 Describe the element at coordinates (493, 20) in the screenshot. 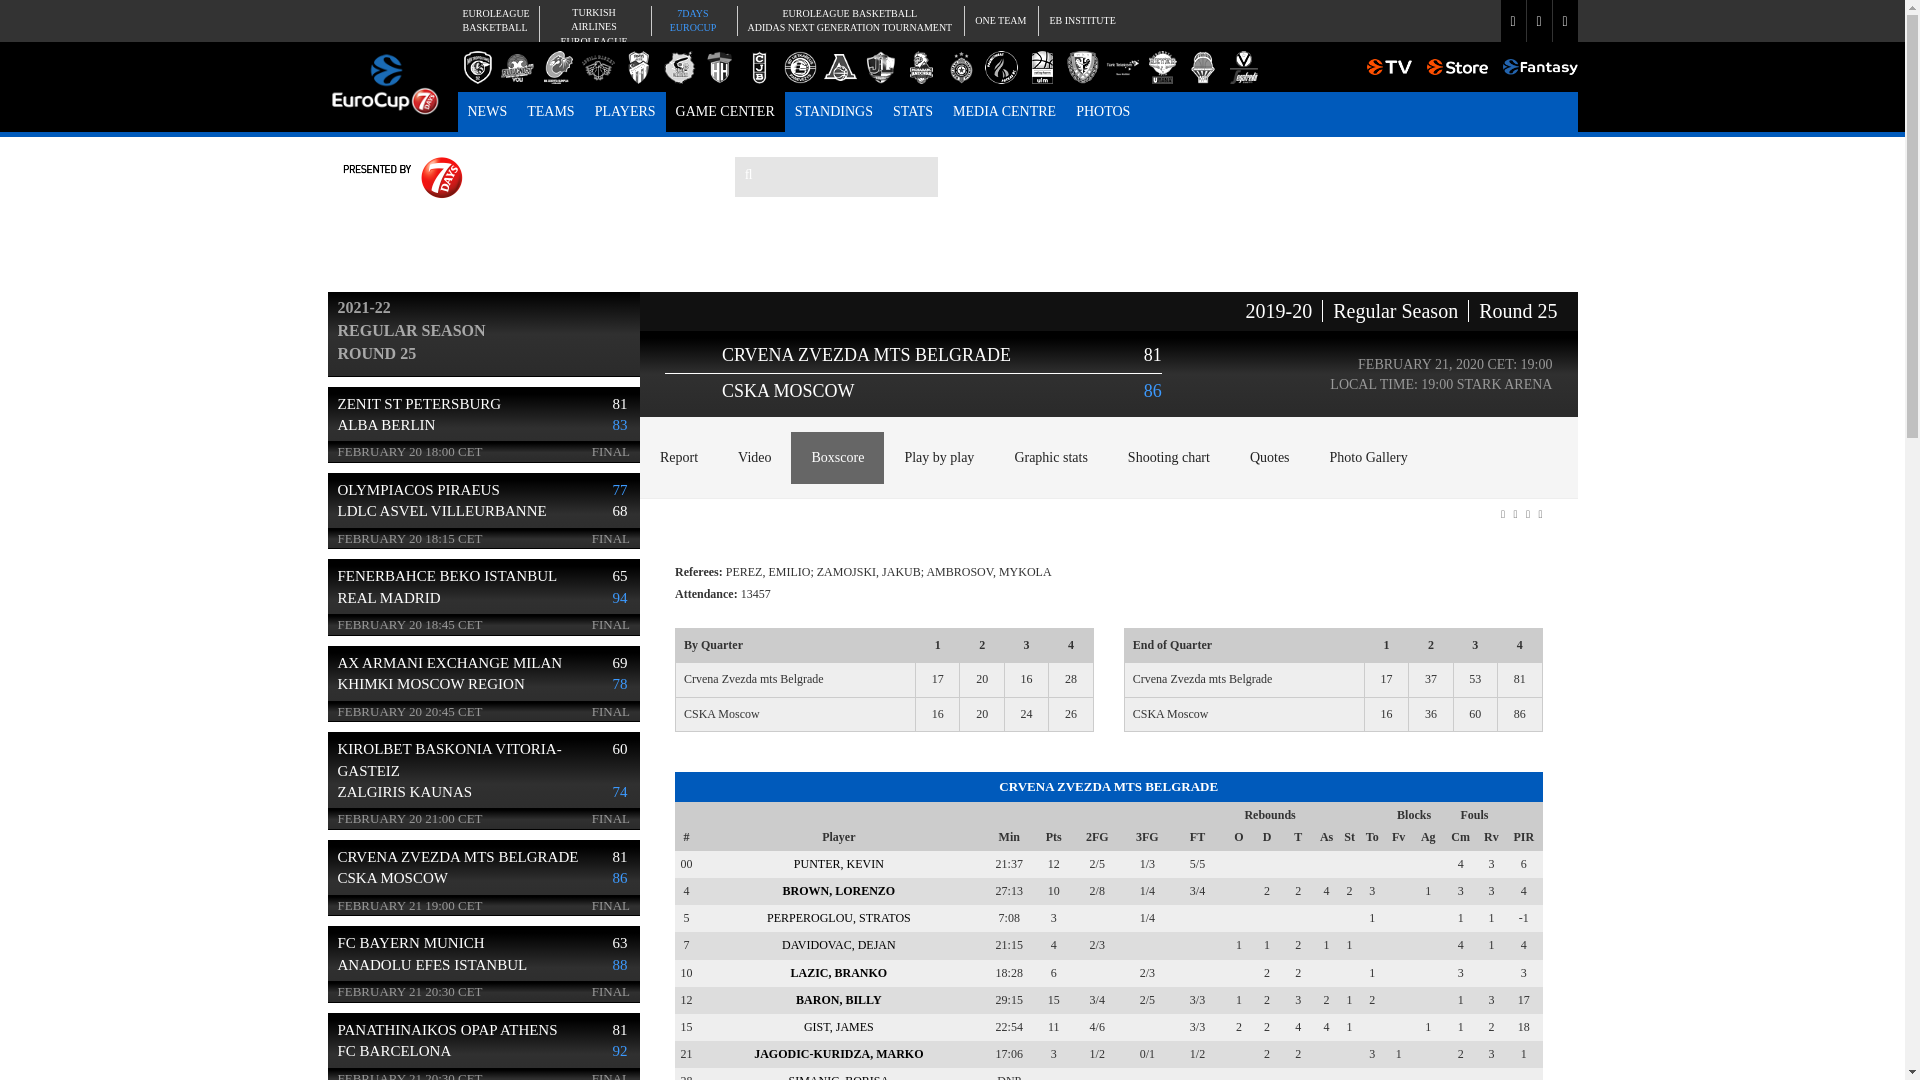

I see `EUROLEAGUE BASKETBALL` at that location.